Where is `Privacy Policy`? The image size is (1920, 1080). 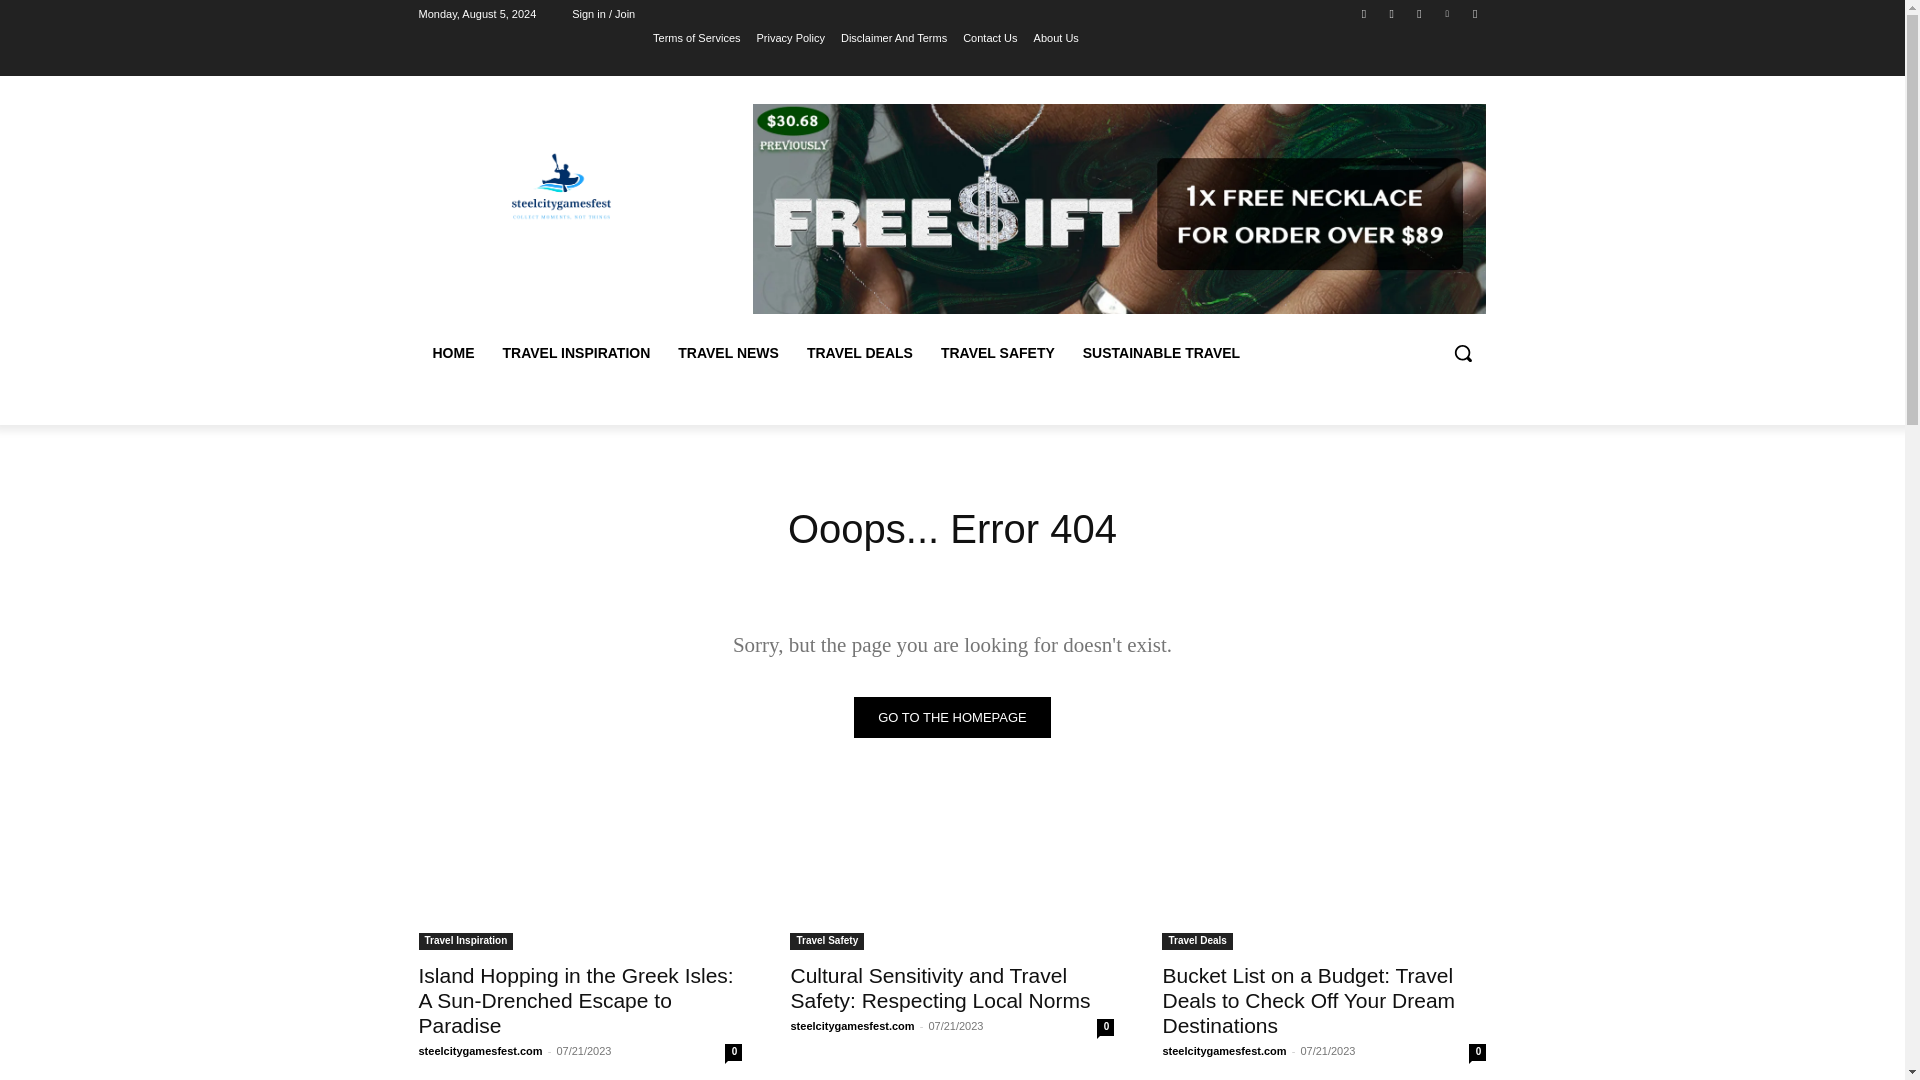
Privacy Policy is located at coordinates (790, 37).